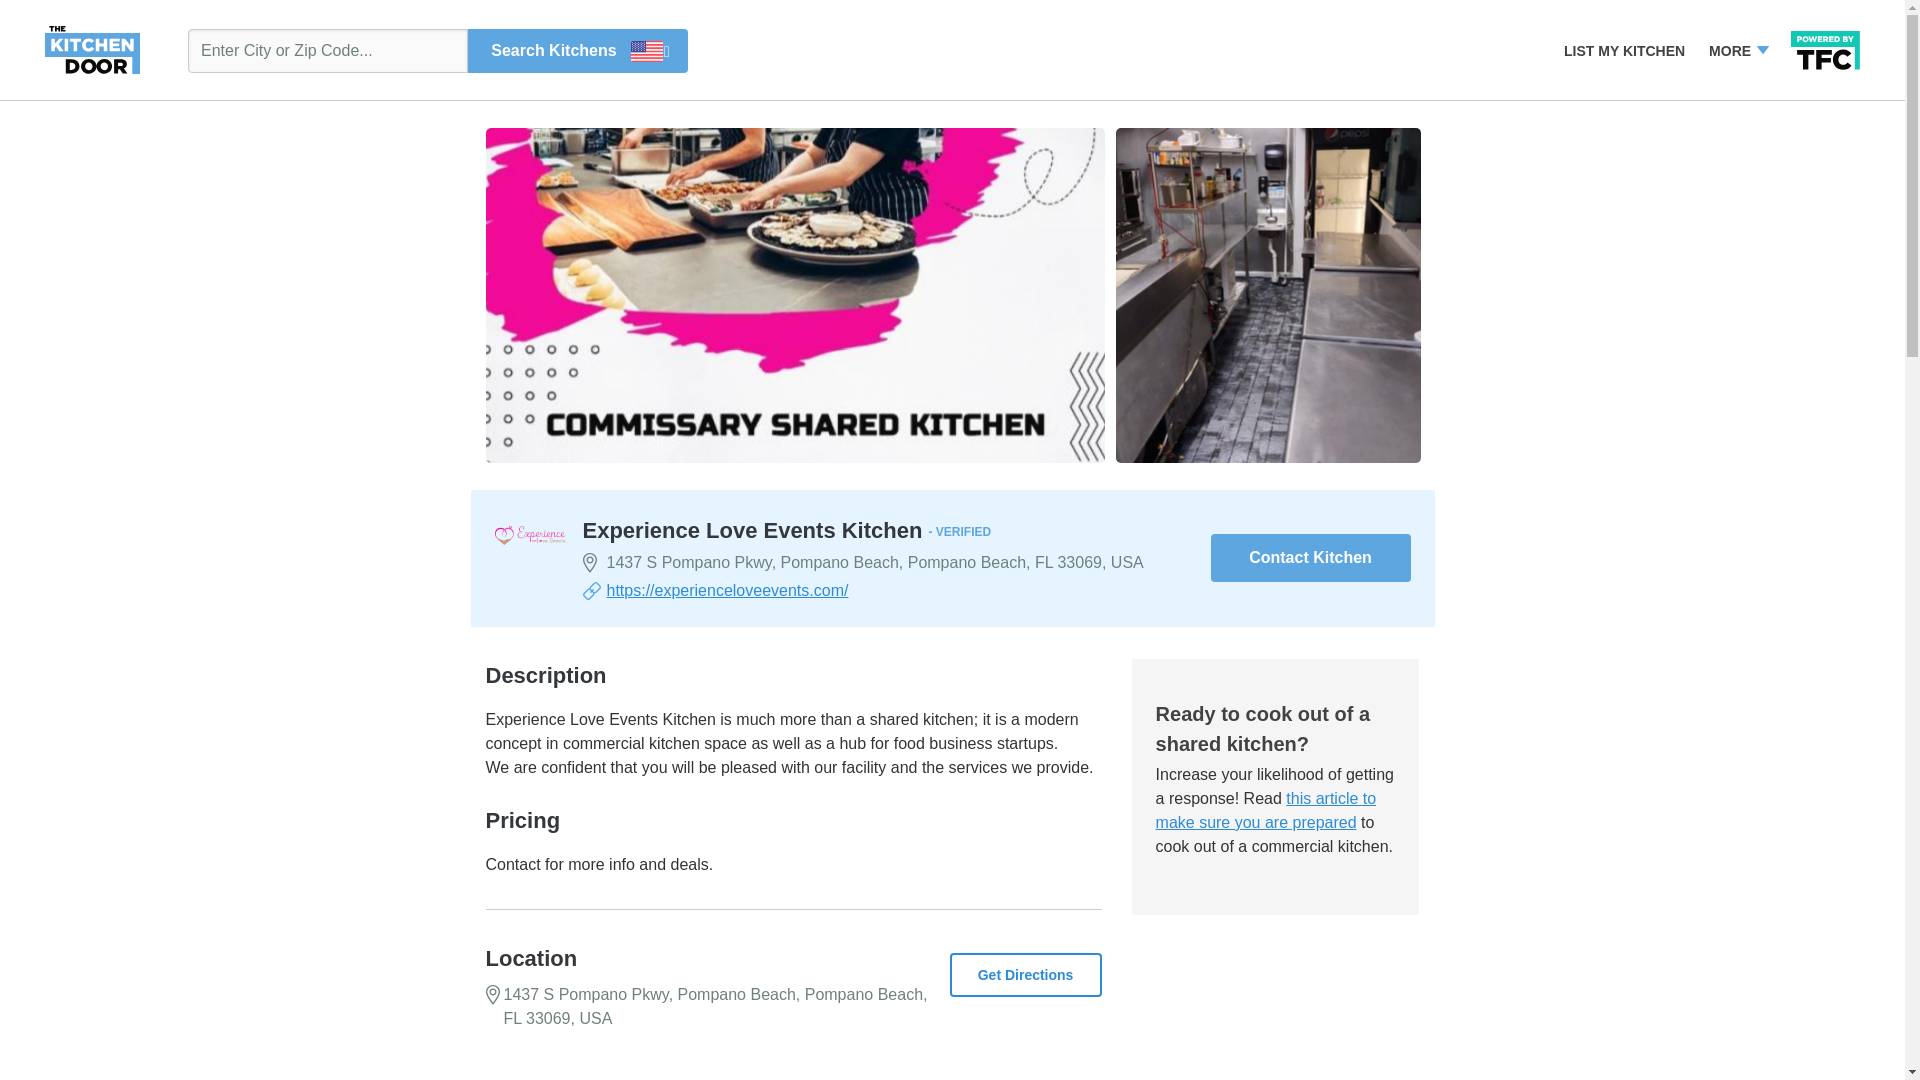  I want to click on Get Directions, so click(1026, 974).